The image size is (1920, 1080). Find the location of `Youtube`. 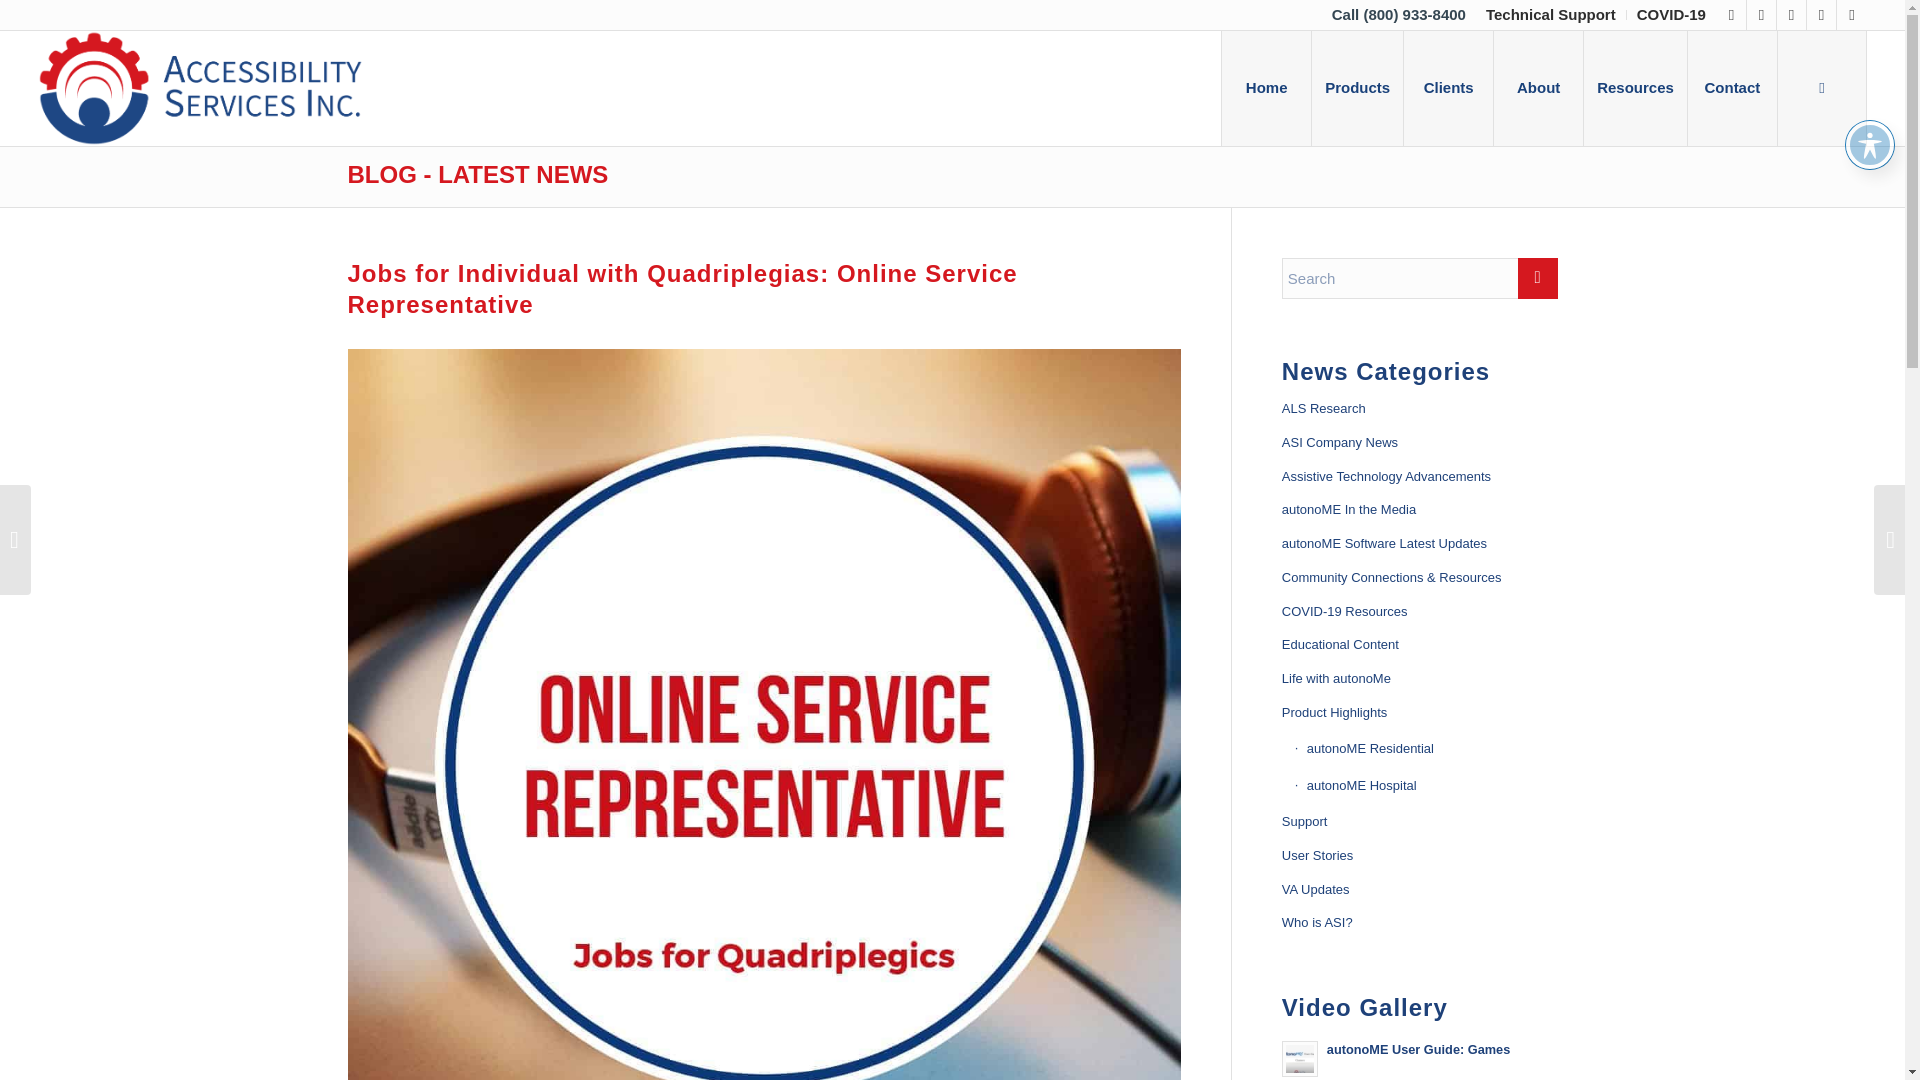

Youtube is located at coordinates (1820, 15).